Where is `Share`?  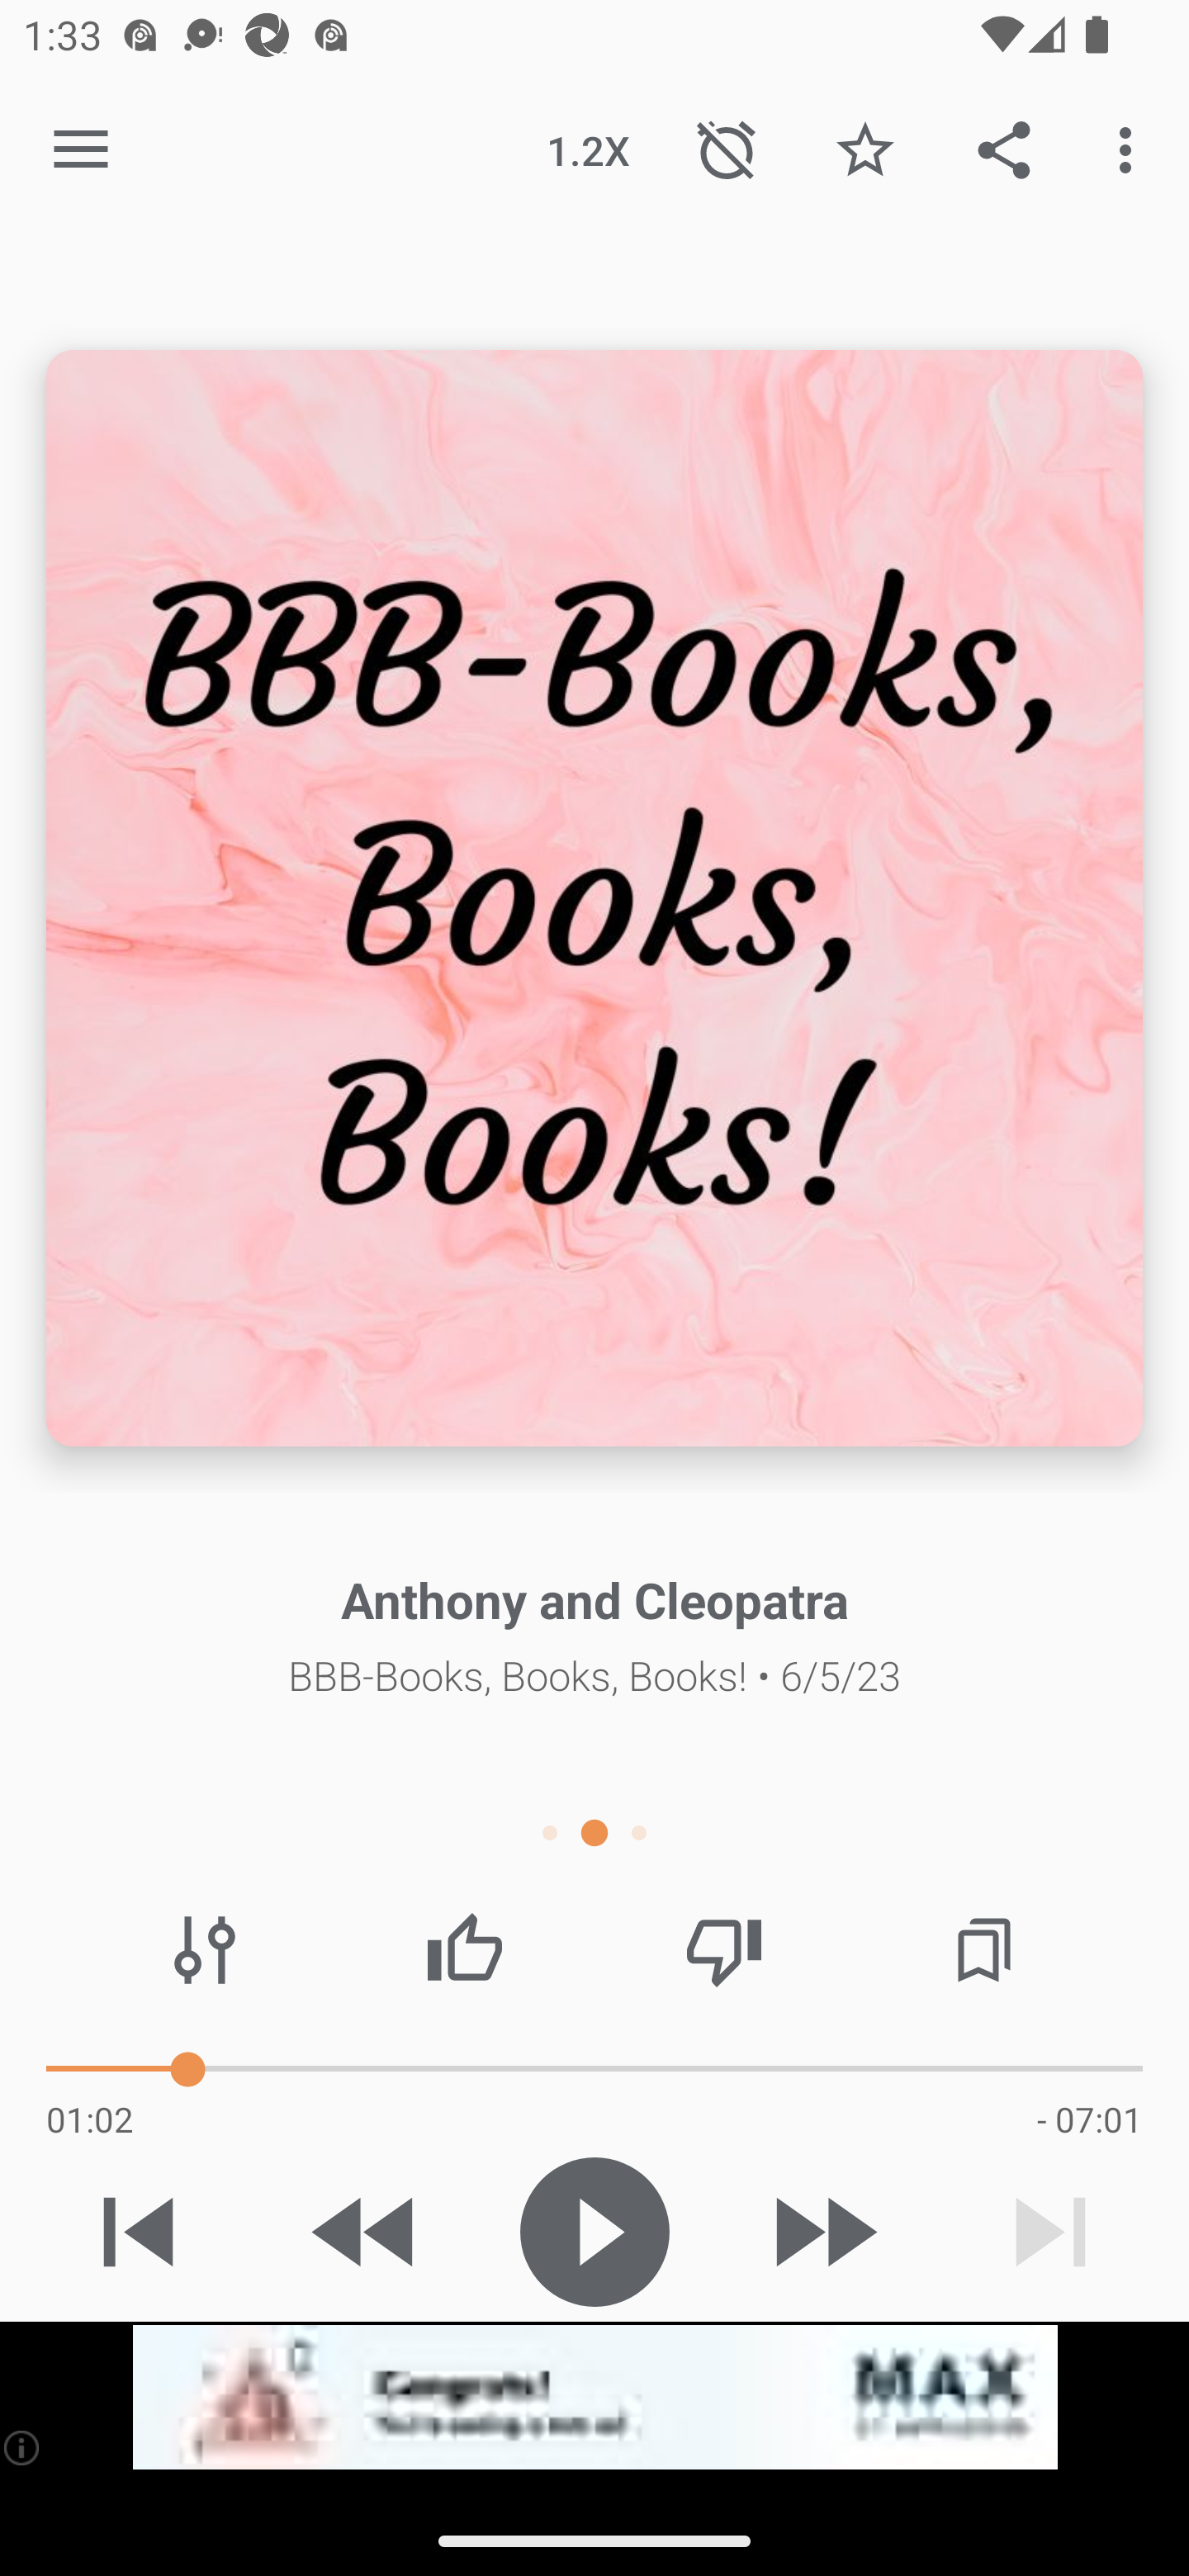 Share is located at coordinates (1004, 149).